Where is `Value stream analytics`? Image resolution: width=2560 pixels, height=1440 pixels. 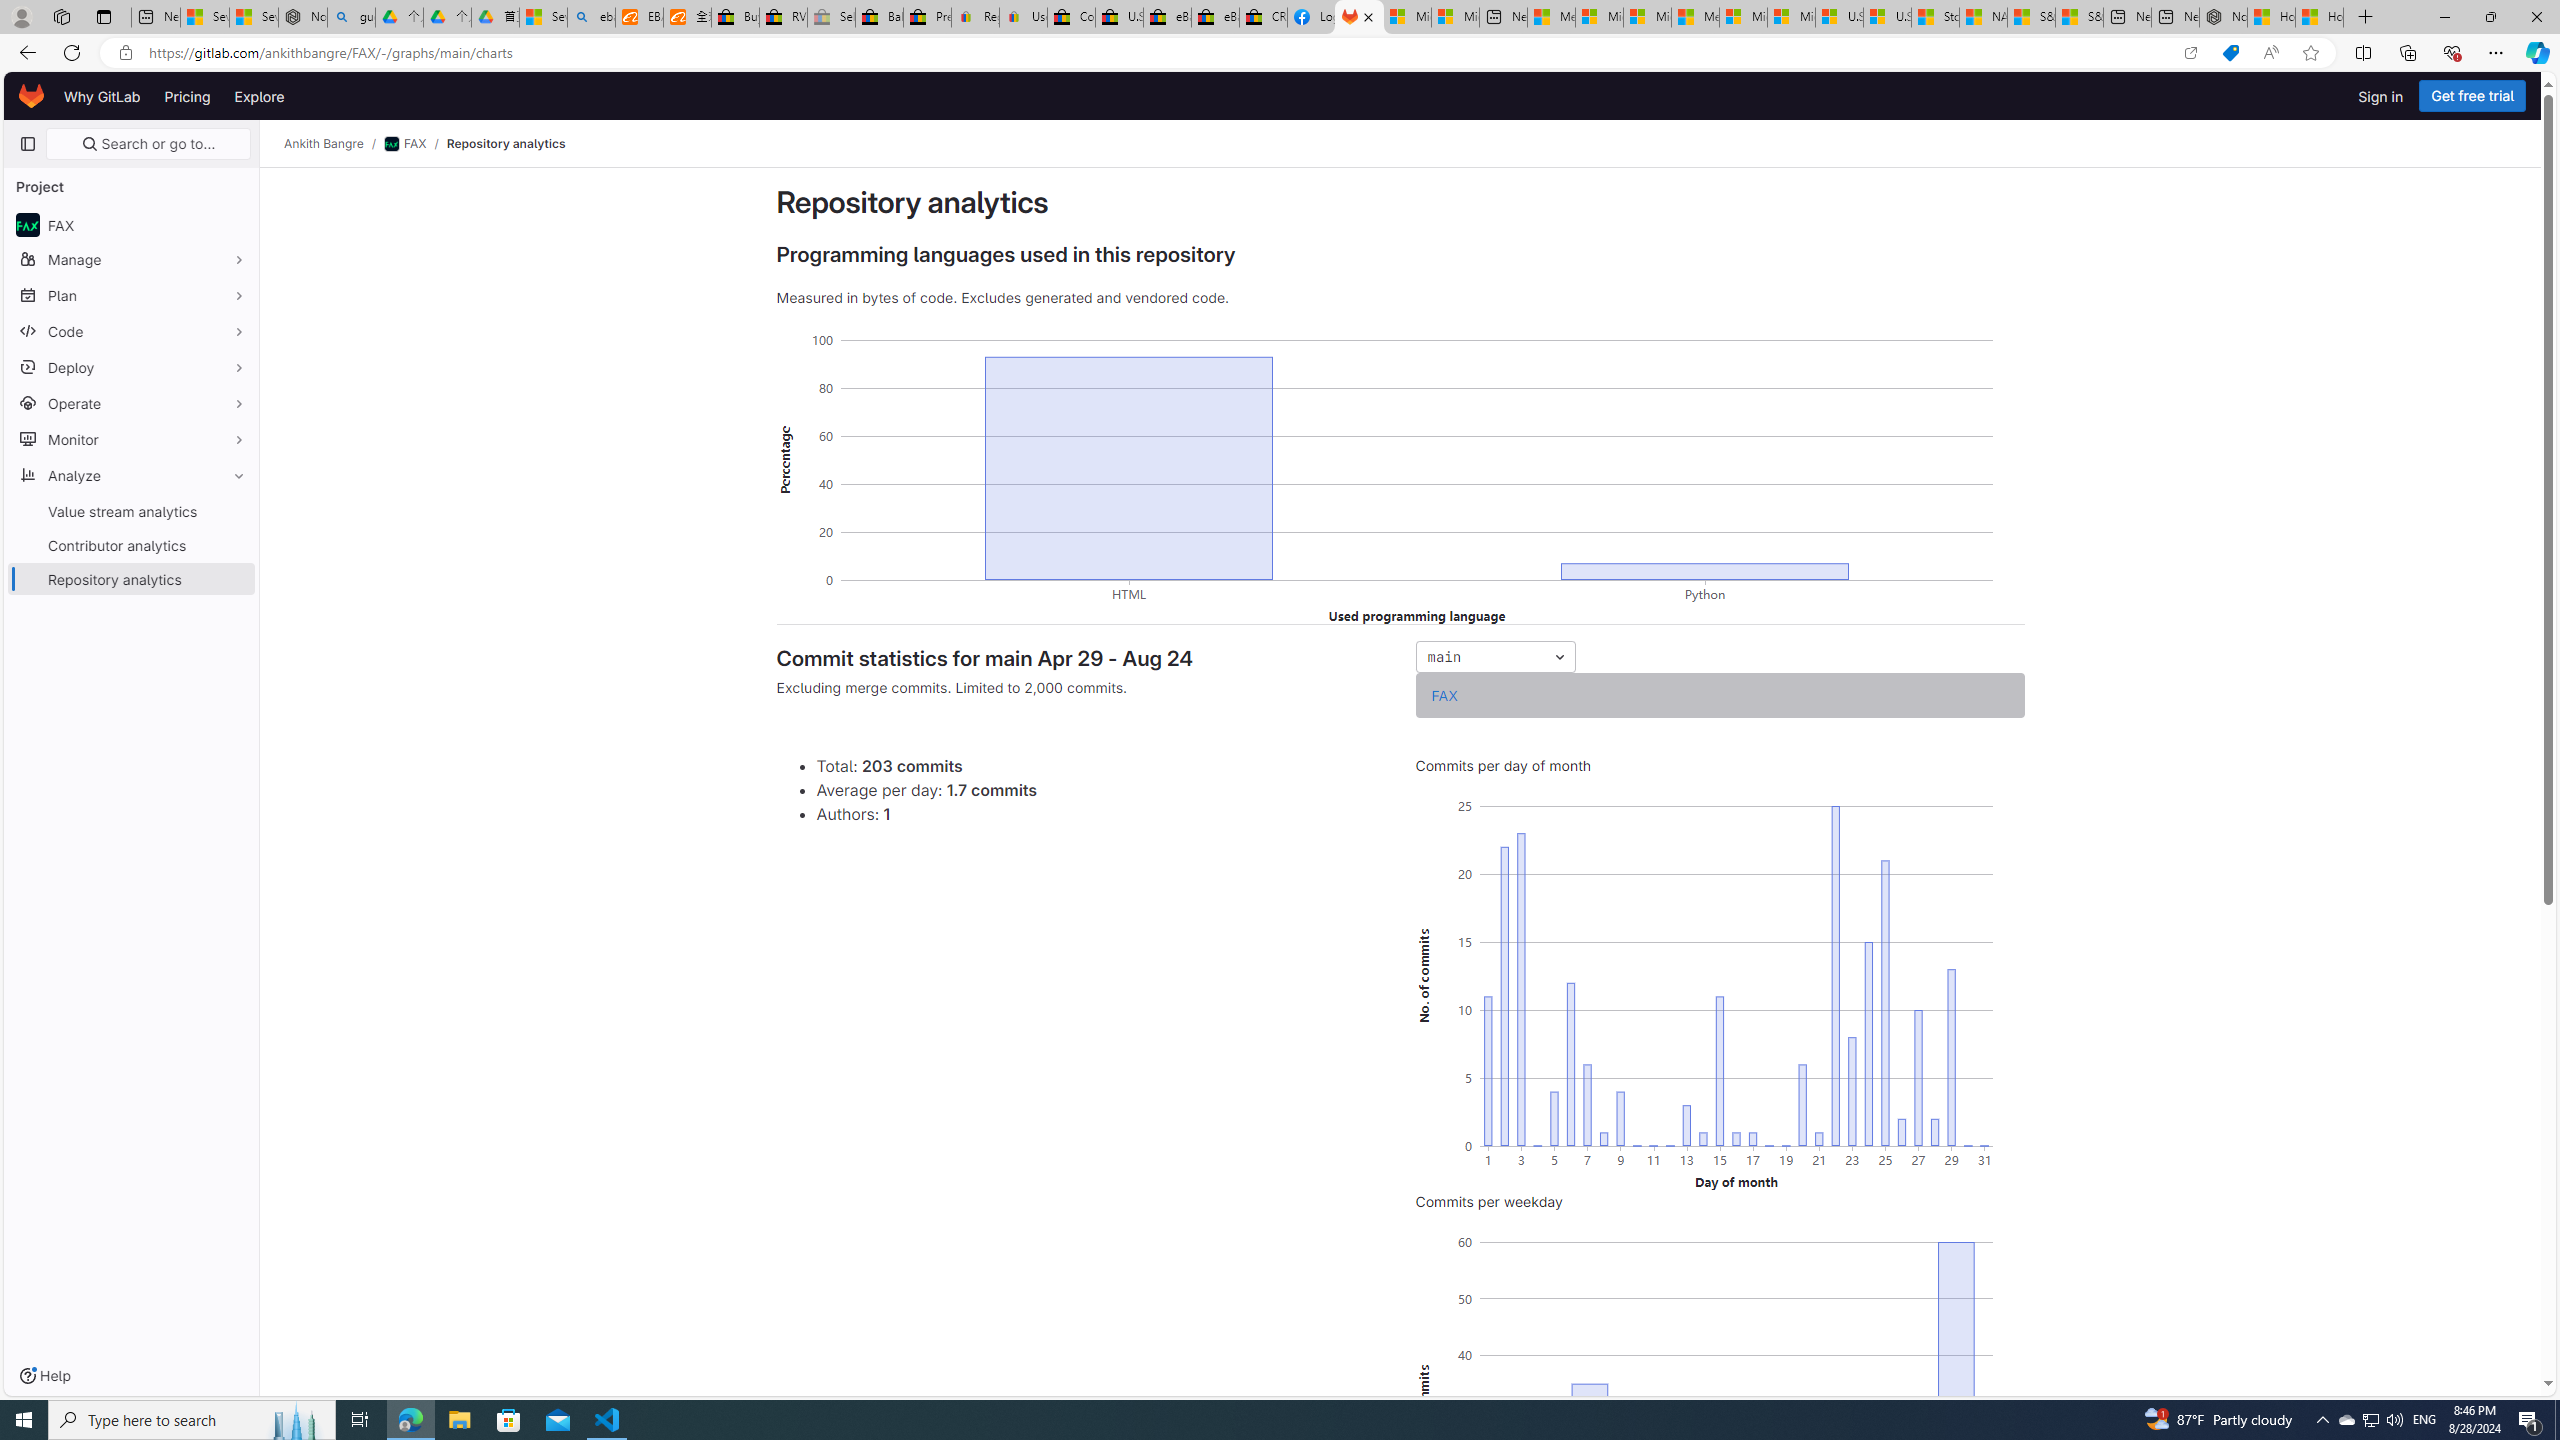
Value stream analytics is located at coordinates (132, 511).